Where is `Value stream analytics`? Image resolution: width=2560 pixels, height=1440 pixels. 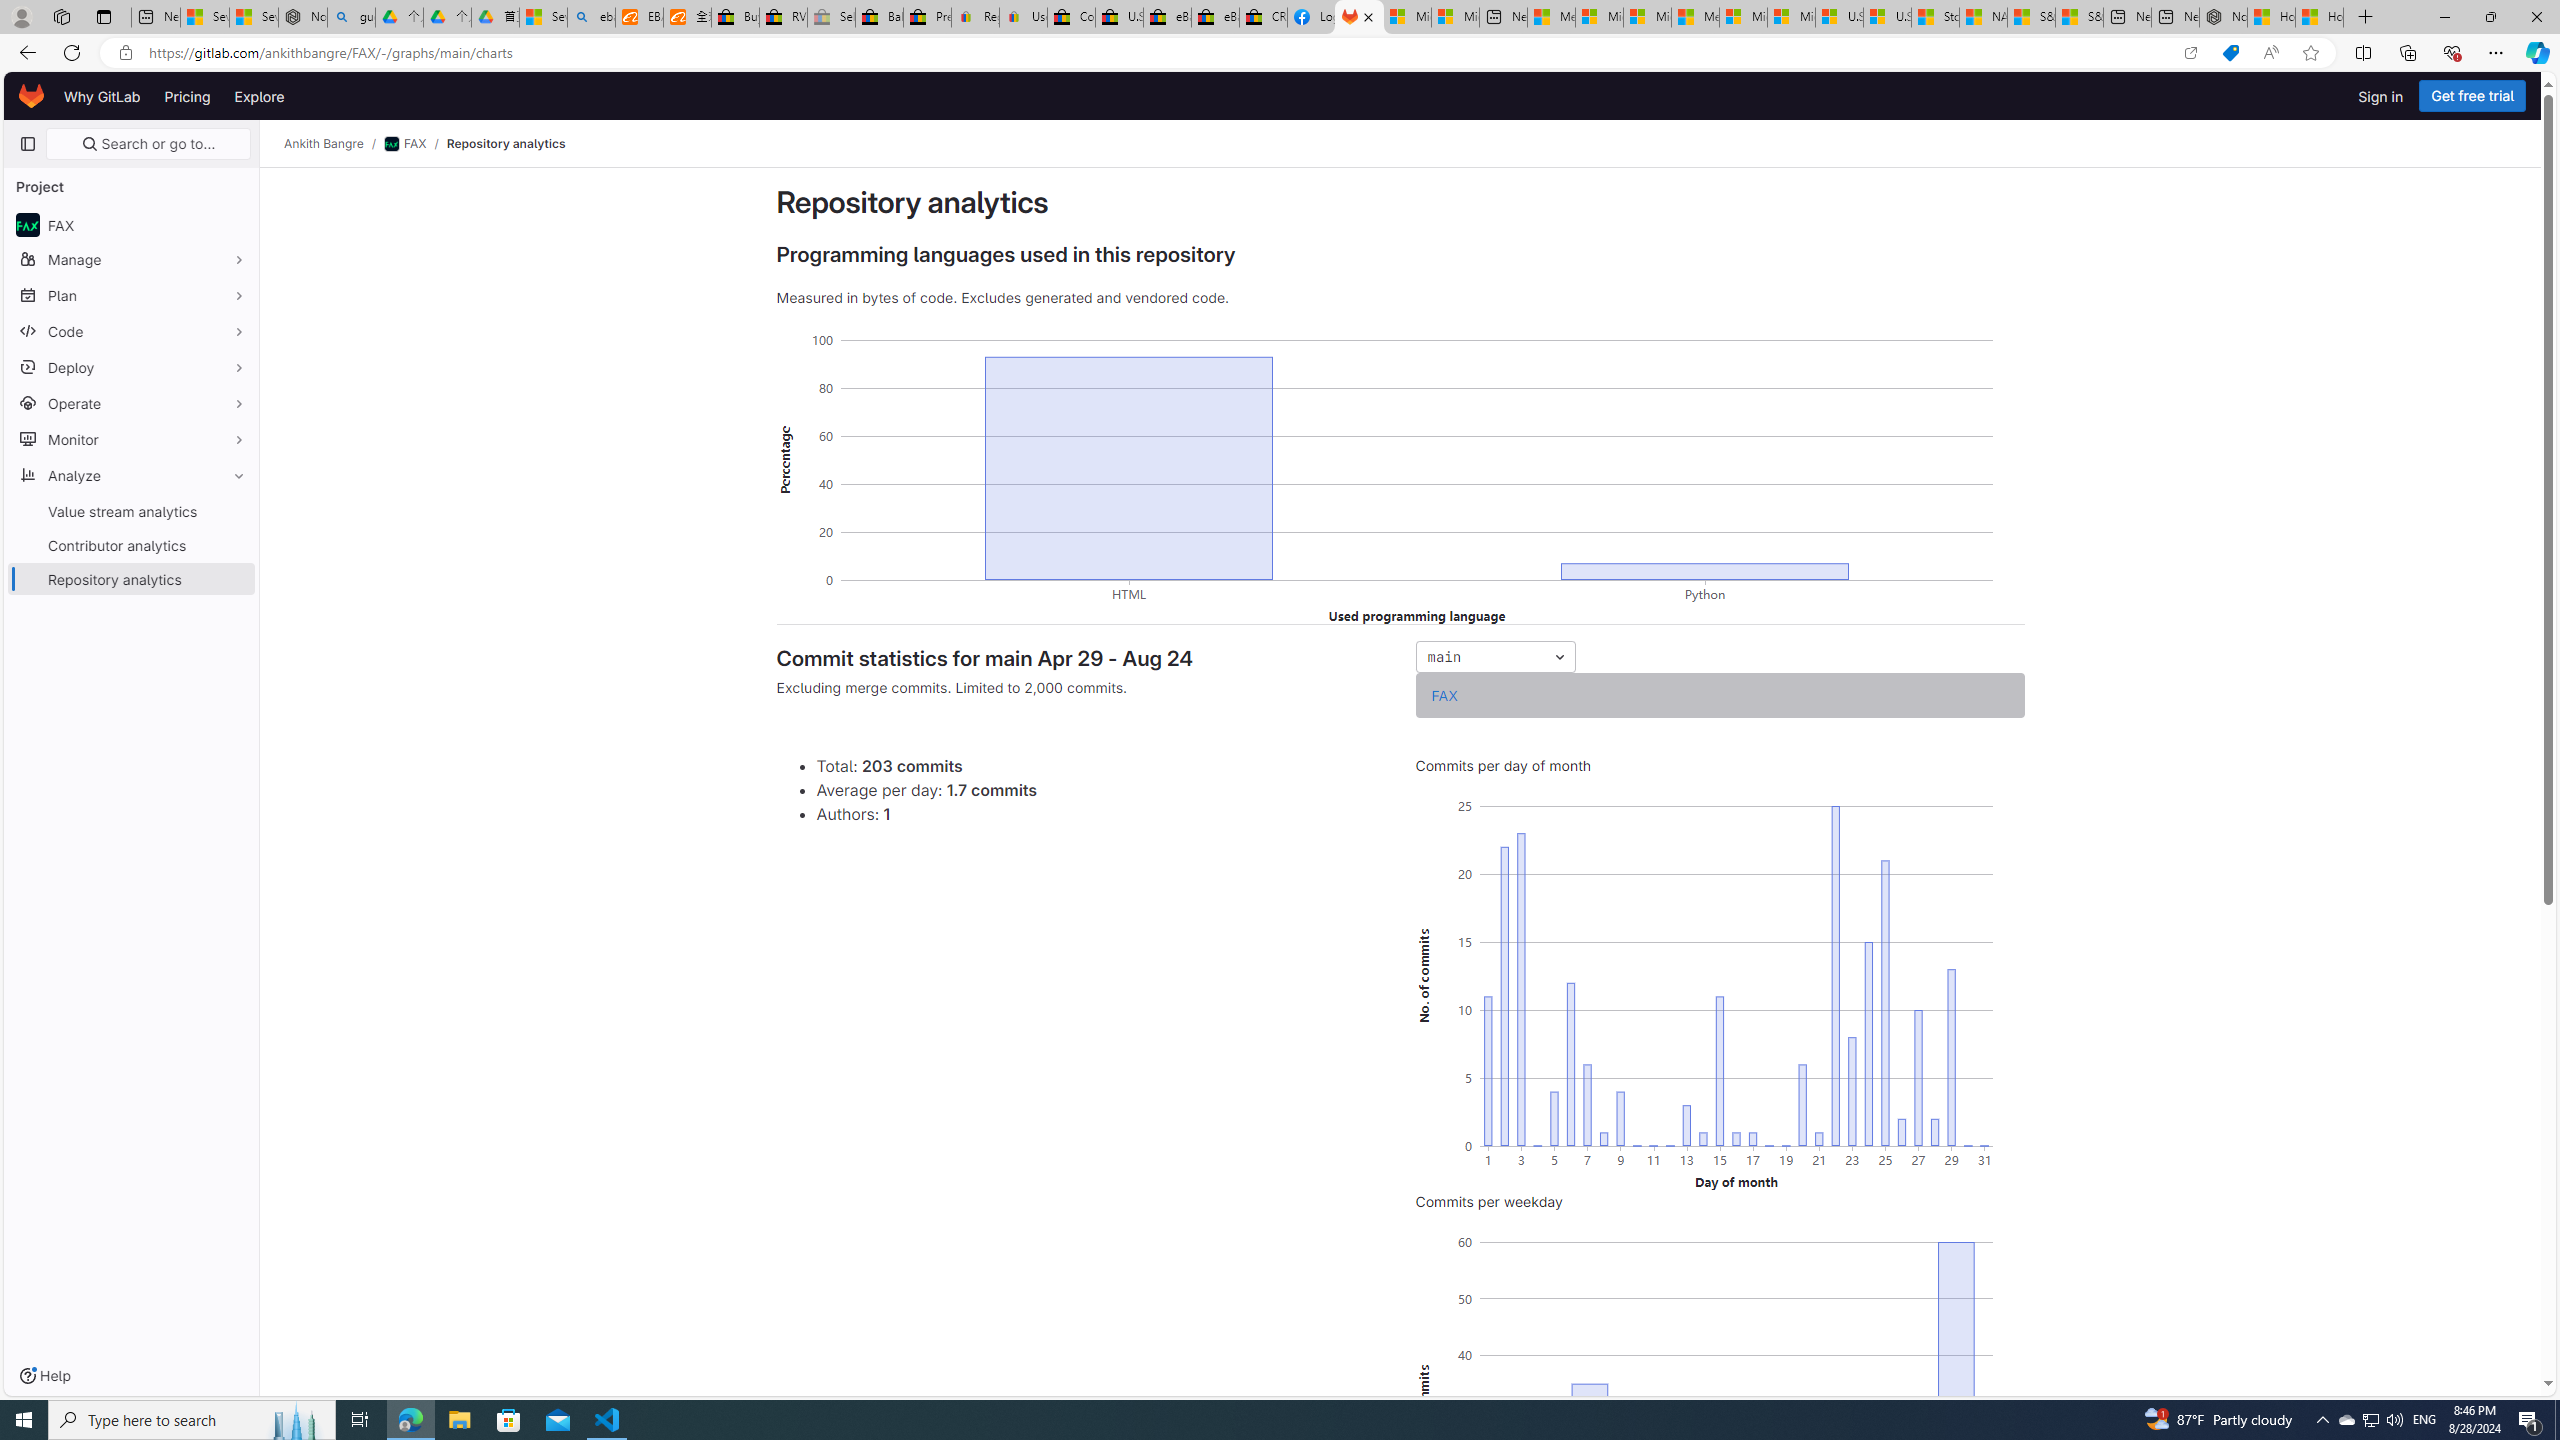
Value stream analytics is located at coordinates (132, 511).